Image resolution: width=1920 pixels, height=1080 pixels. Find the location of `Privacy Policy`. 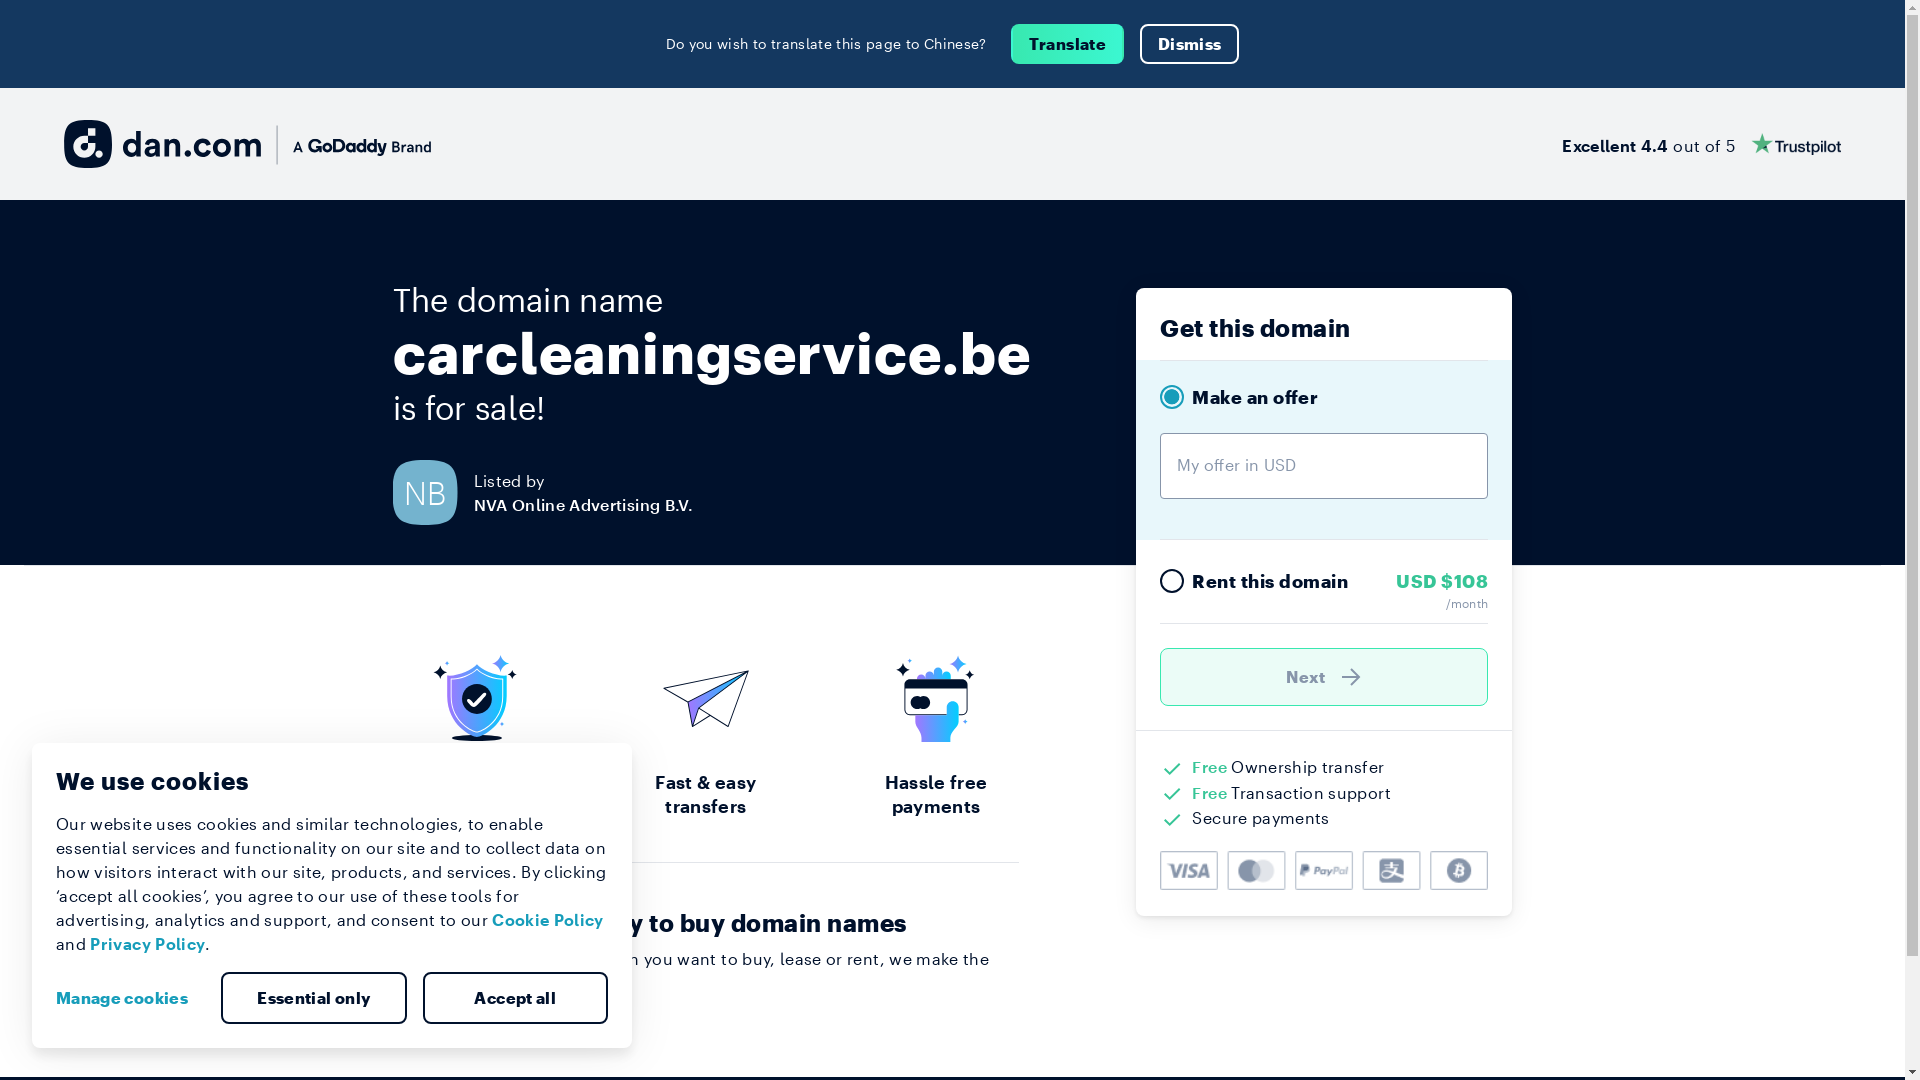

Privacy Policy is located at coordinates (148, 944).